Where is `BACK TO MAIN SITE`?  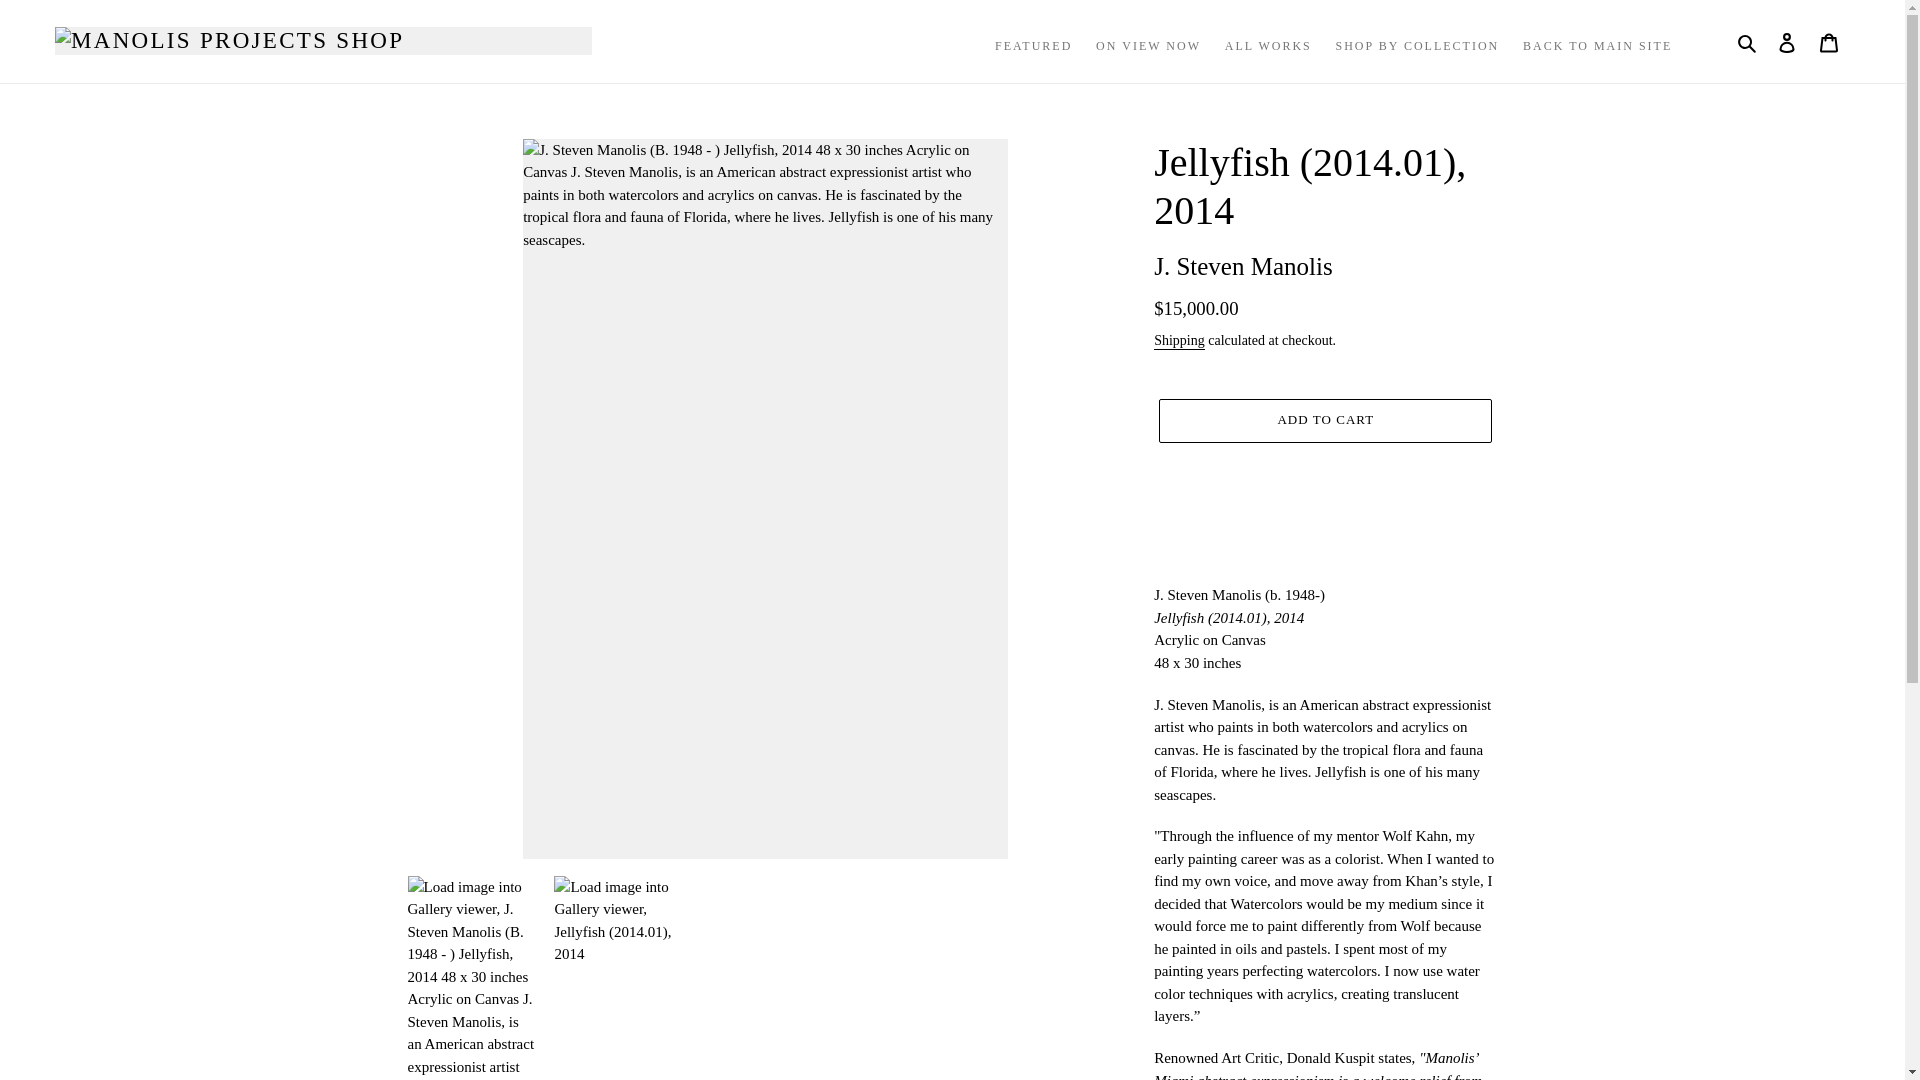 BACK TO MAIN SITE is located at coordinates (1596, 46).